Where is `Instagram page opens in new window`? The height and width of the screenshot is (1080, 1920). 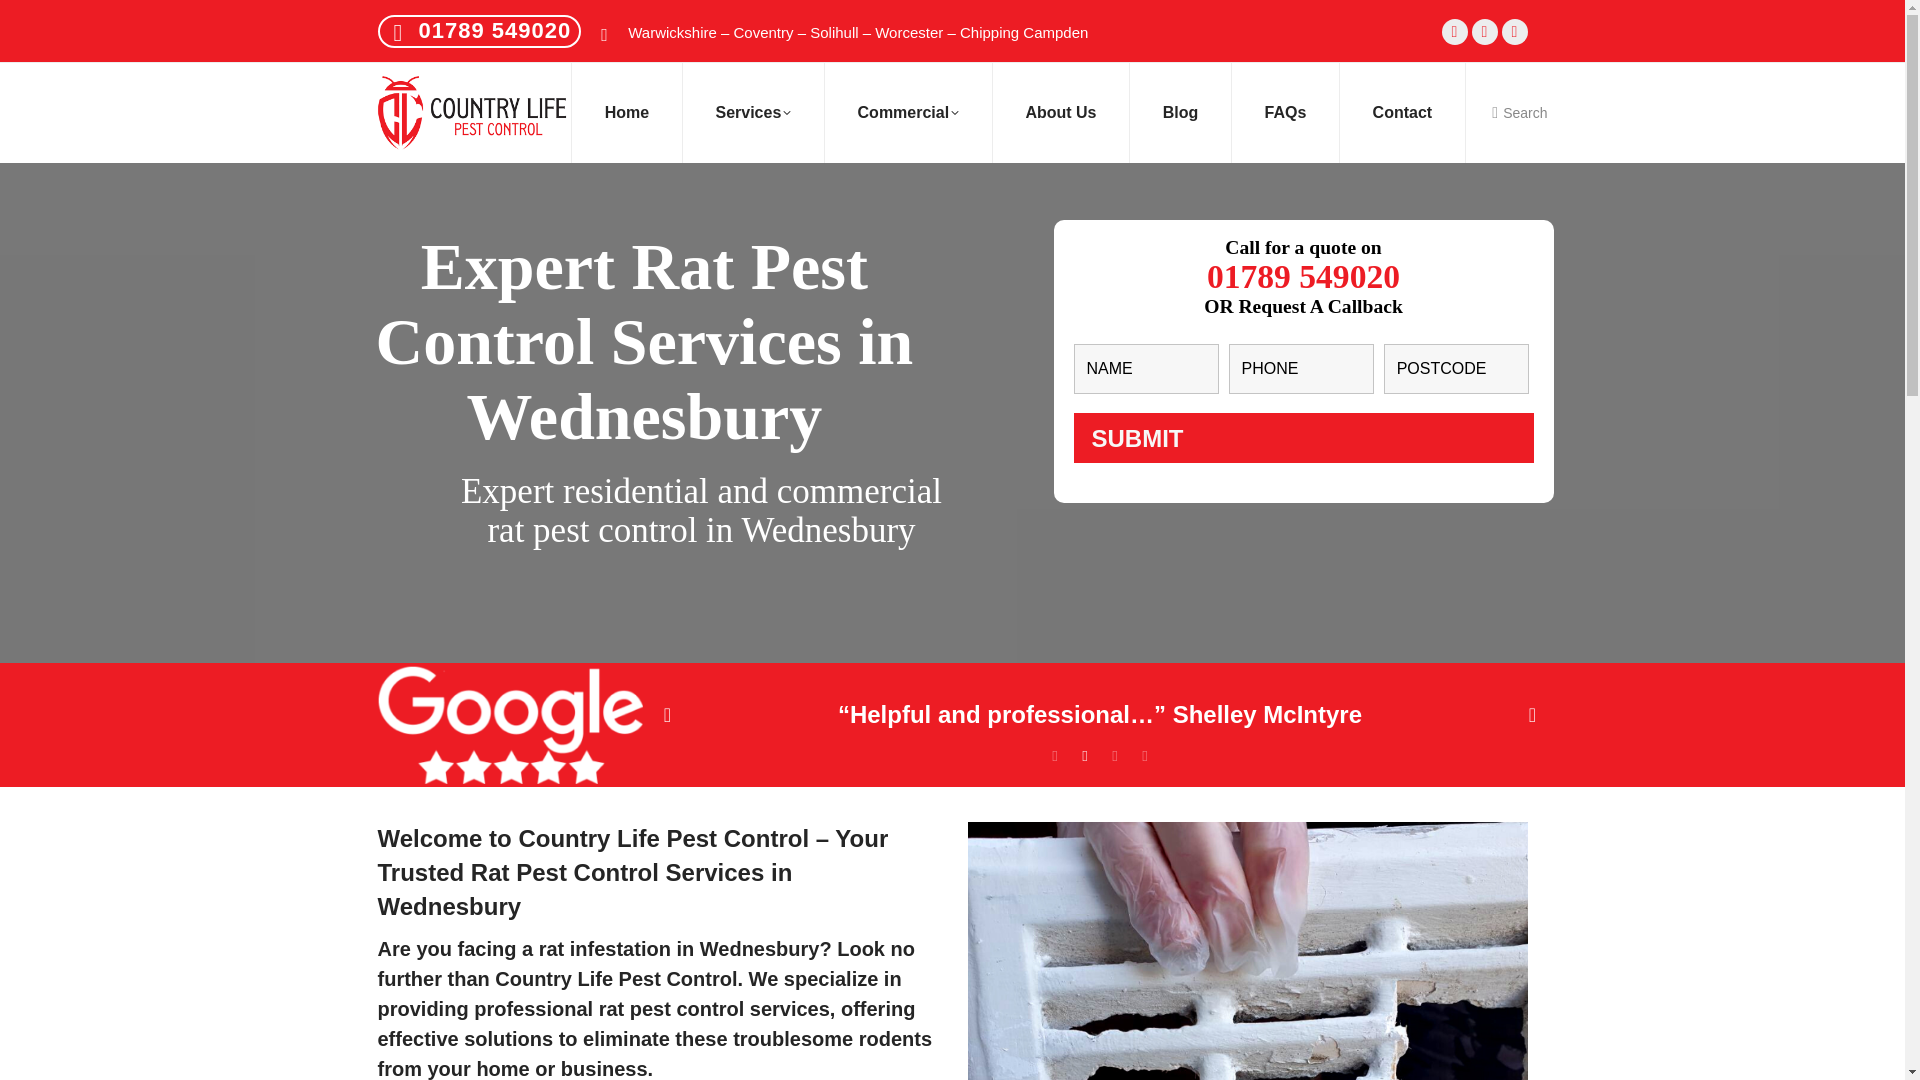 Instagram page opens in new window is located at coordinates (1484, 31).